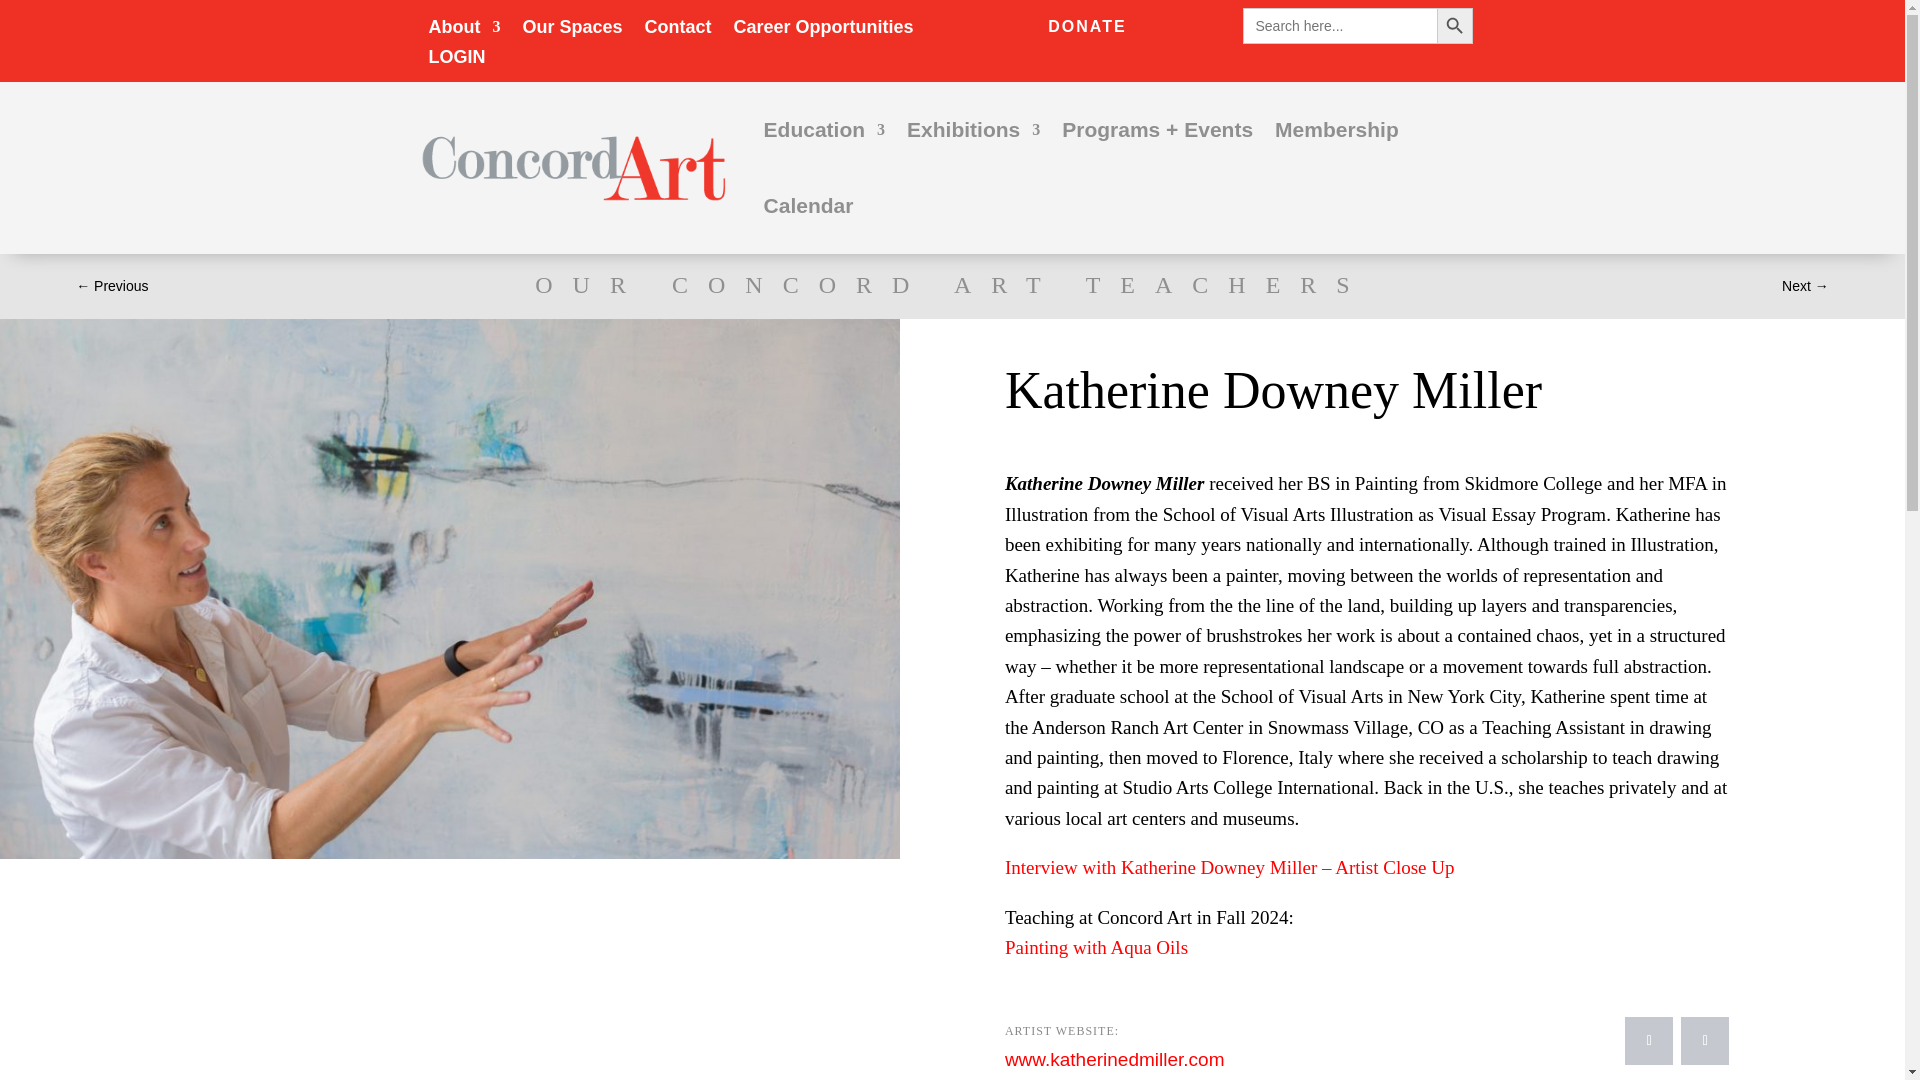 Image resolution: width=1920 pixels, height=1080 pixels. What do you see at coordinates (572, 31) in the screenshot?
I see `Our Spaces` at bounding box center [572, 31].